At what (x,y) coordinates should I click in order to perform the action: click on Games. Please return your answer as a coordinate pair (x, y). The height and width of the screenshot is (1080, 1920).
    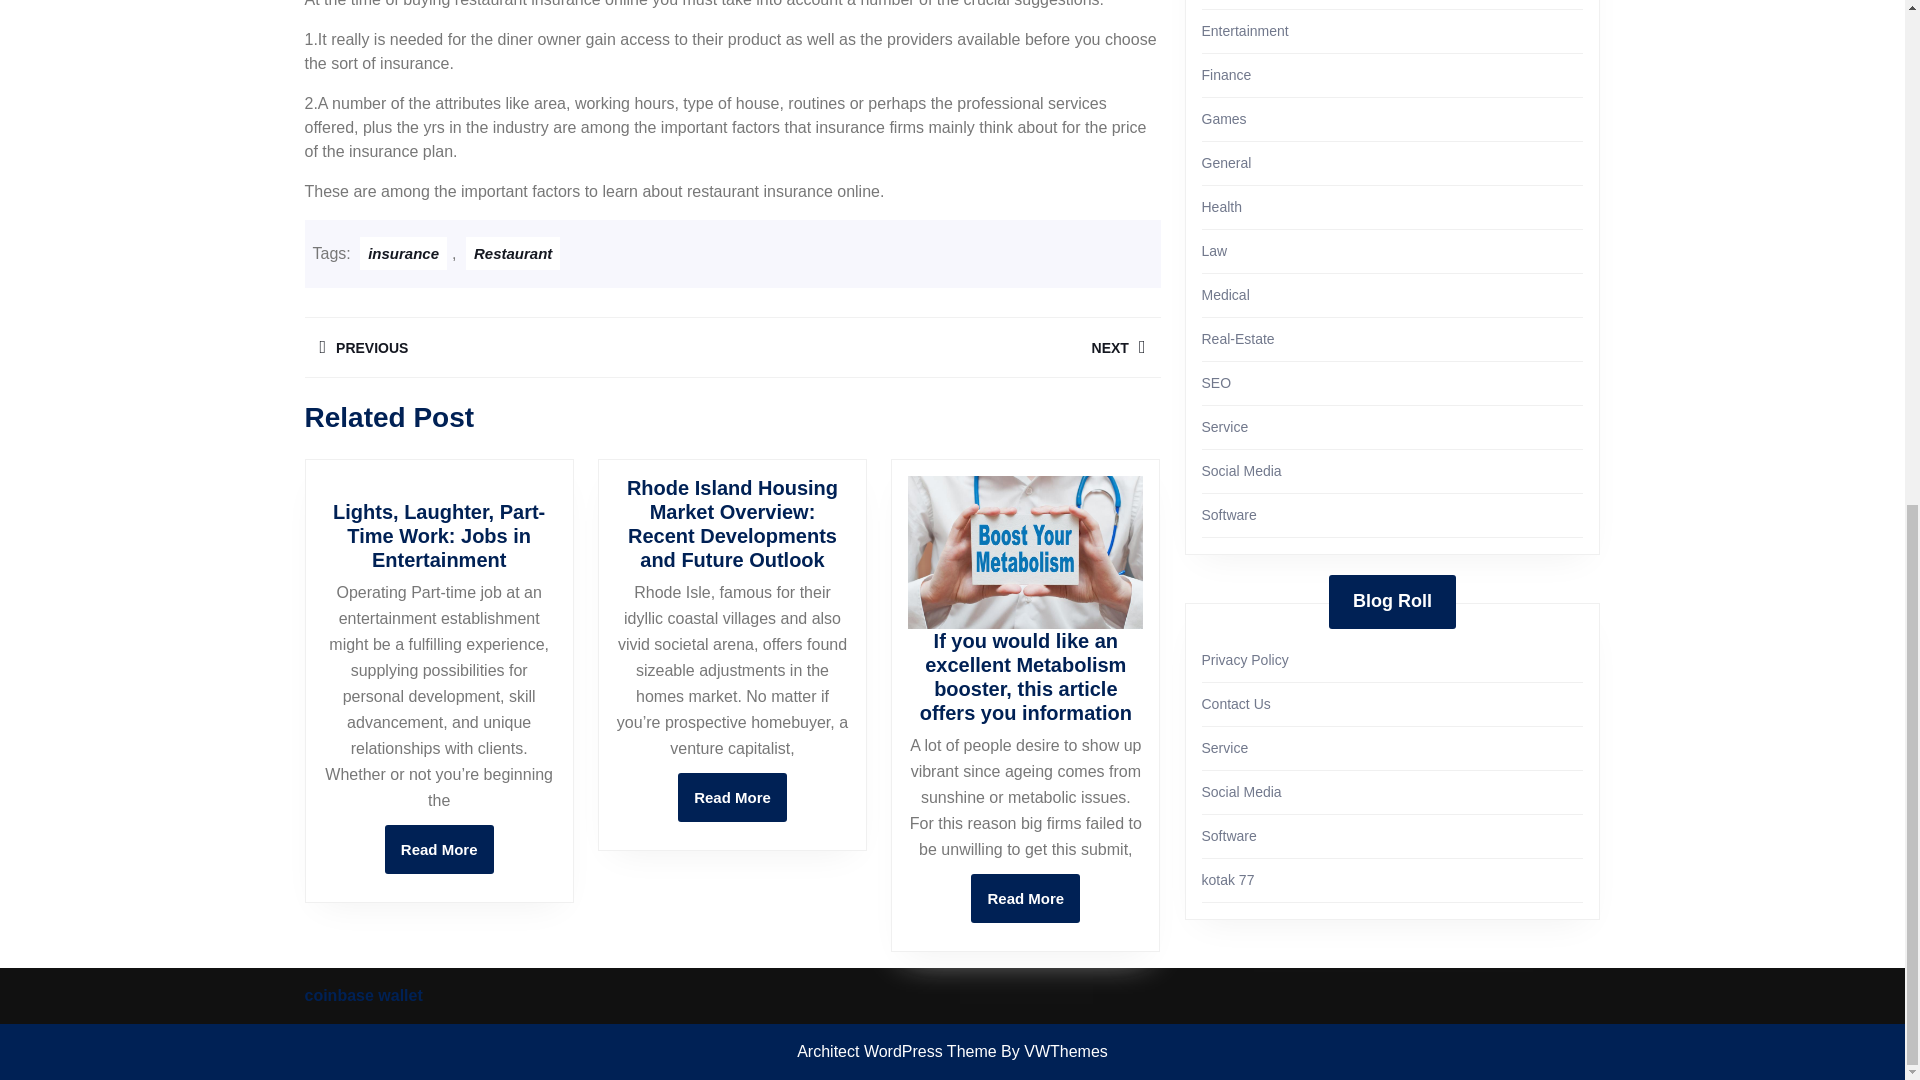
    Looking at the image, I should click on (1224, 119).